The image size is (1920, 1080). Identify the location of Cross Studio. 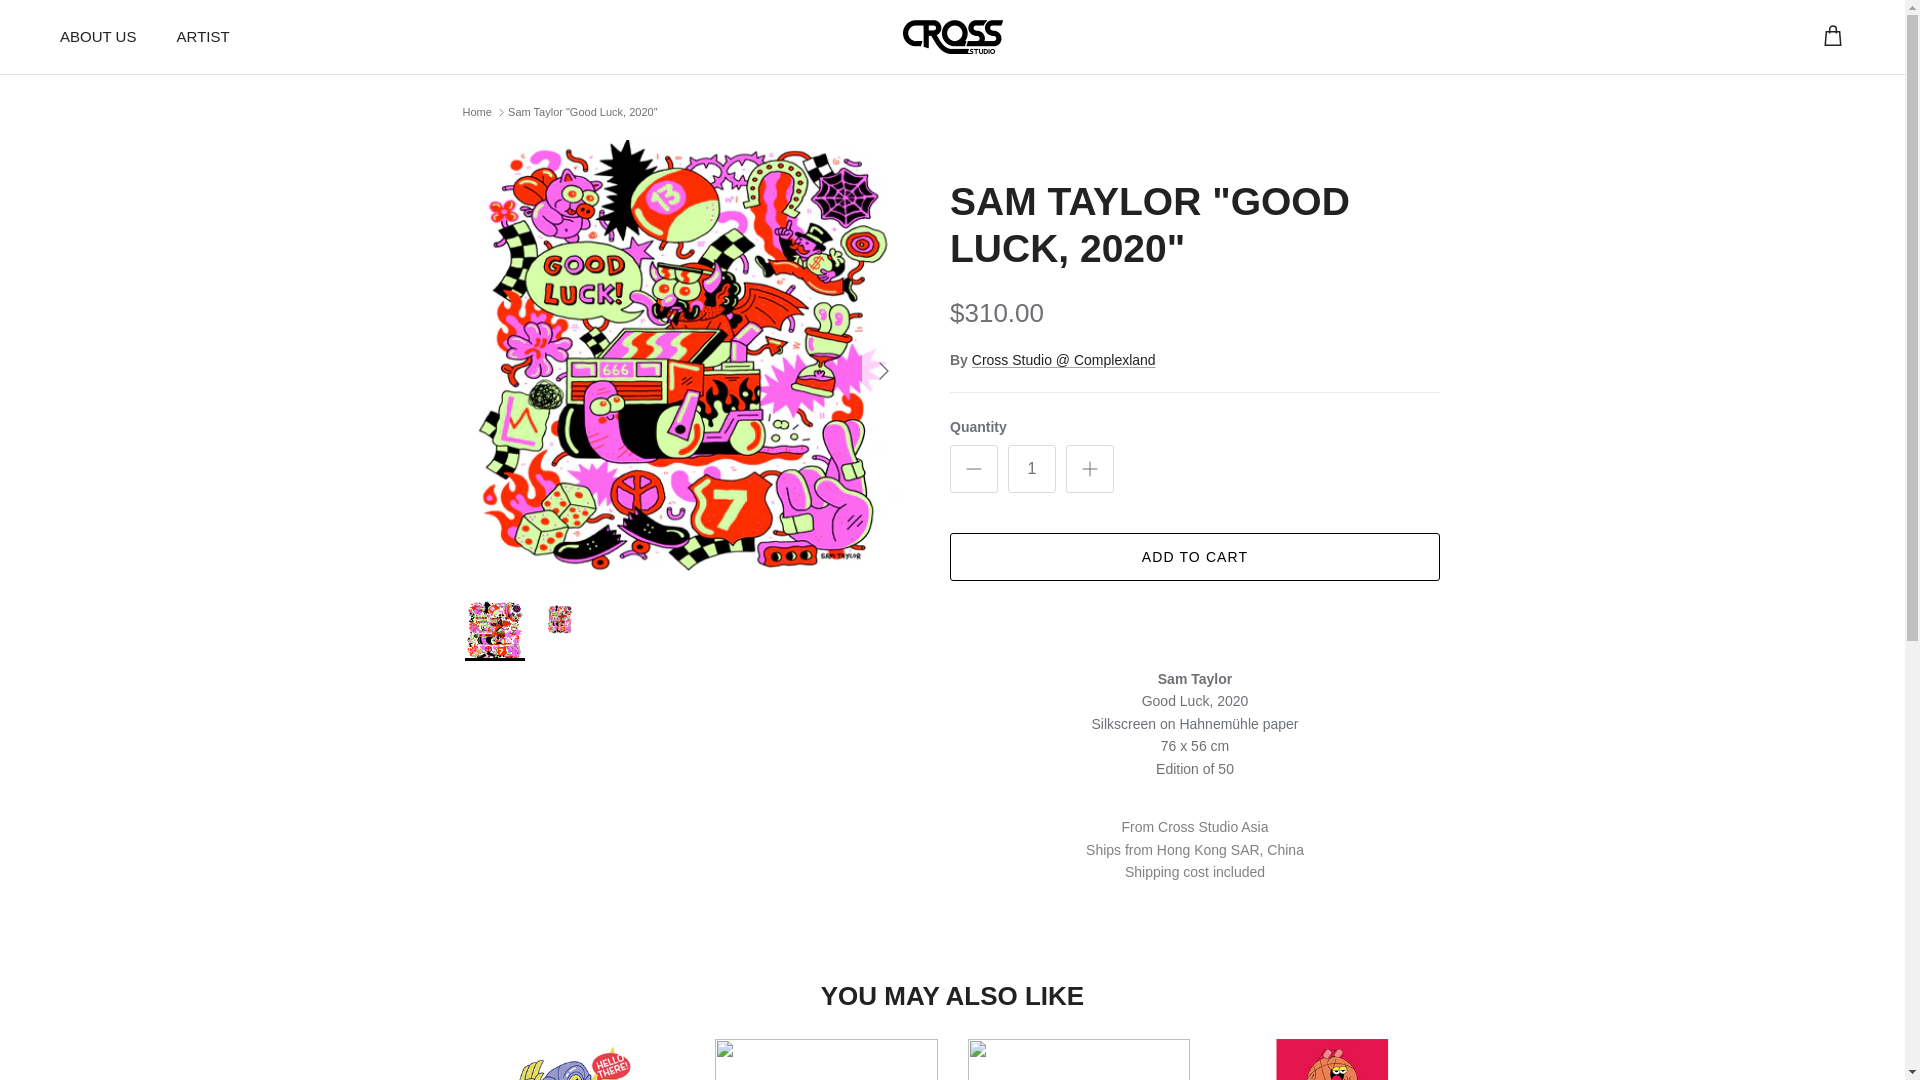
(952, 37).